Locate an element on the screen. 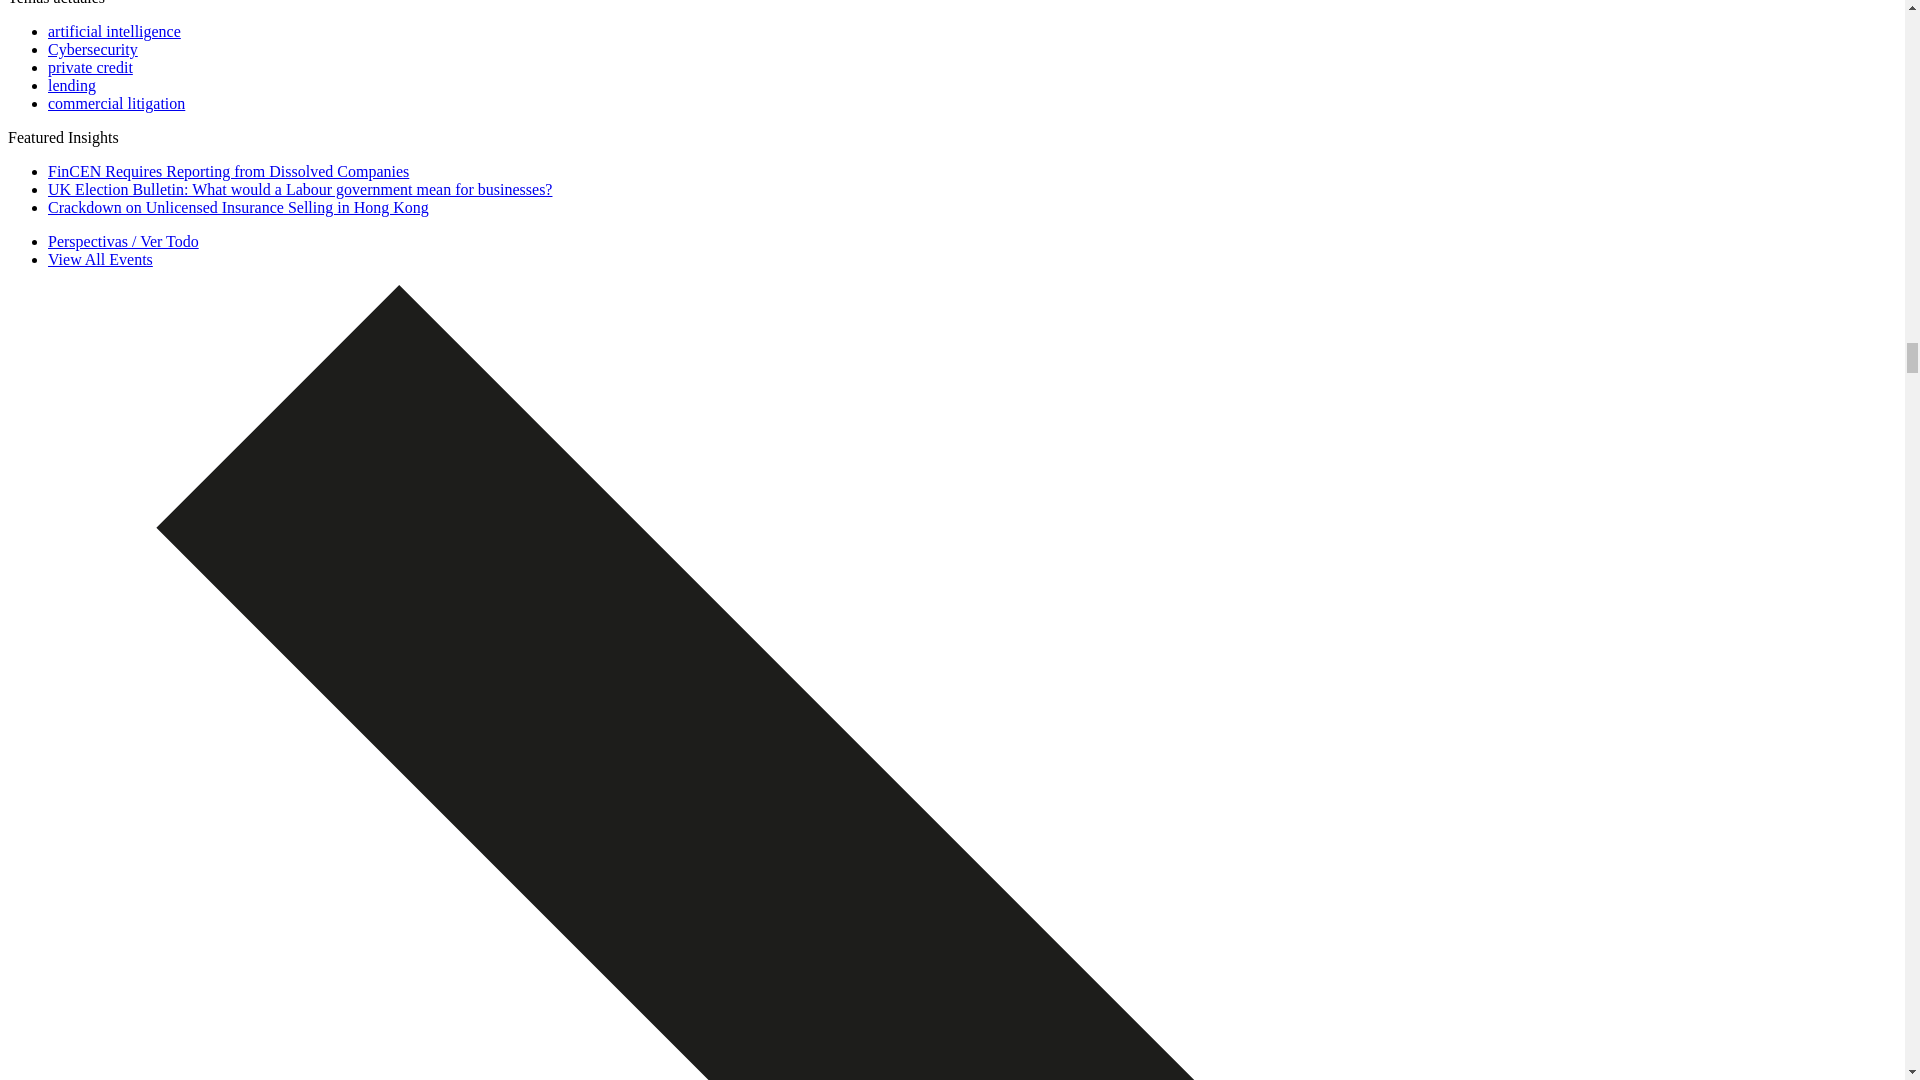 Image resolution: width=1920 pixels, height=1080 pixels. FinCEN Requires Reporting from Dissolved Companies is located at coordinates (228, 172).